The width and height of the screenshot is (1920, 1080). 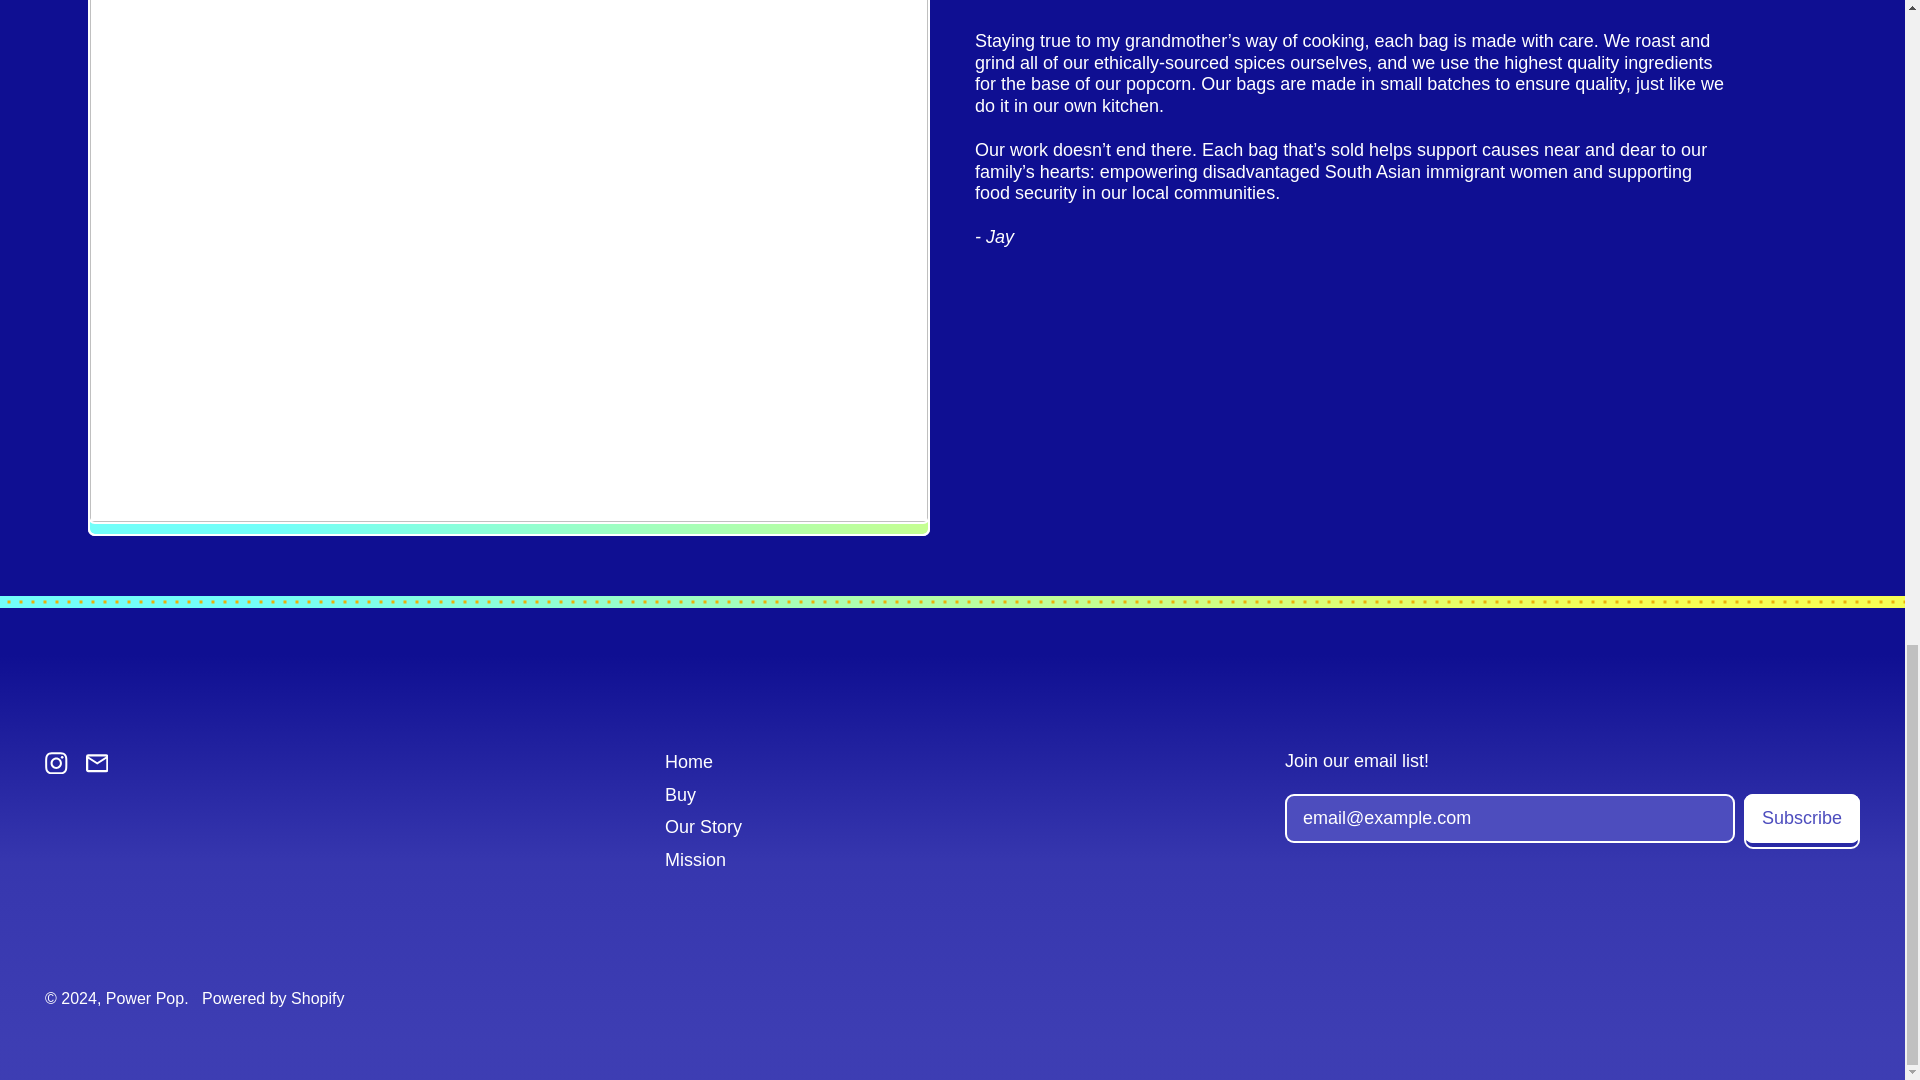 I want to click on Subscribe, so click(x=1802, y=818).